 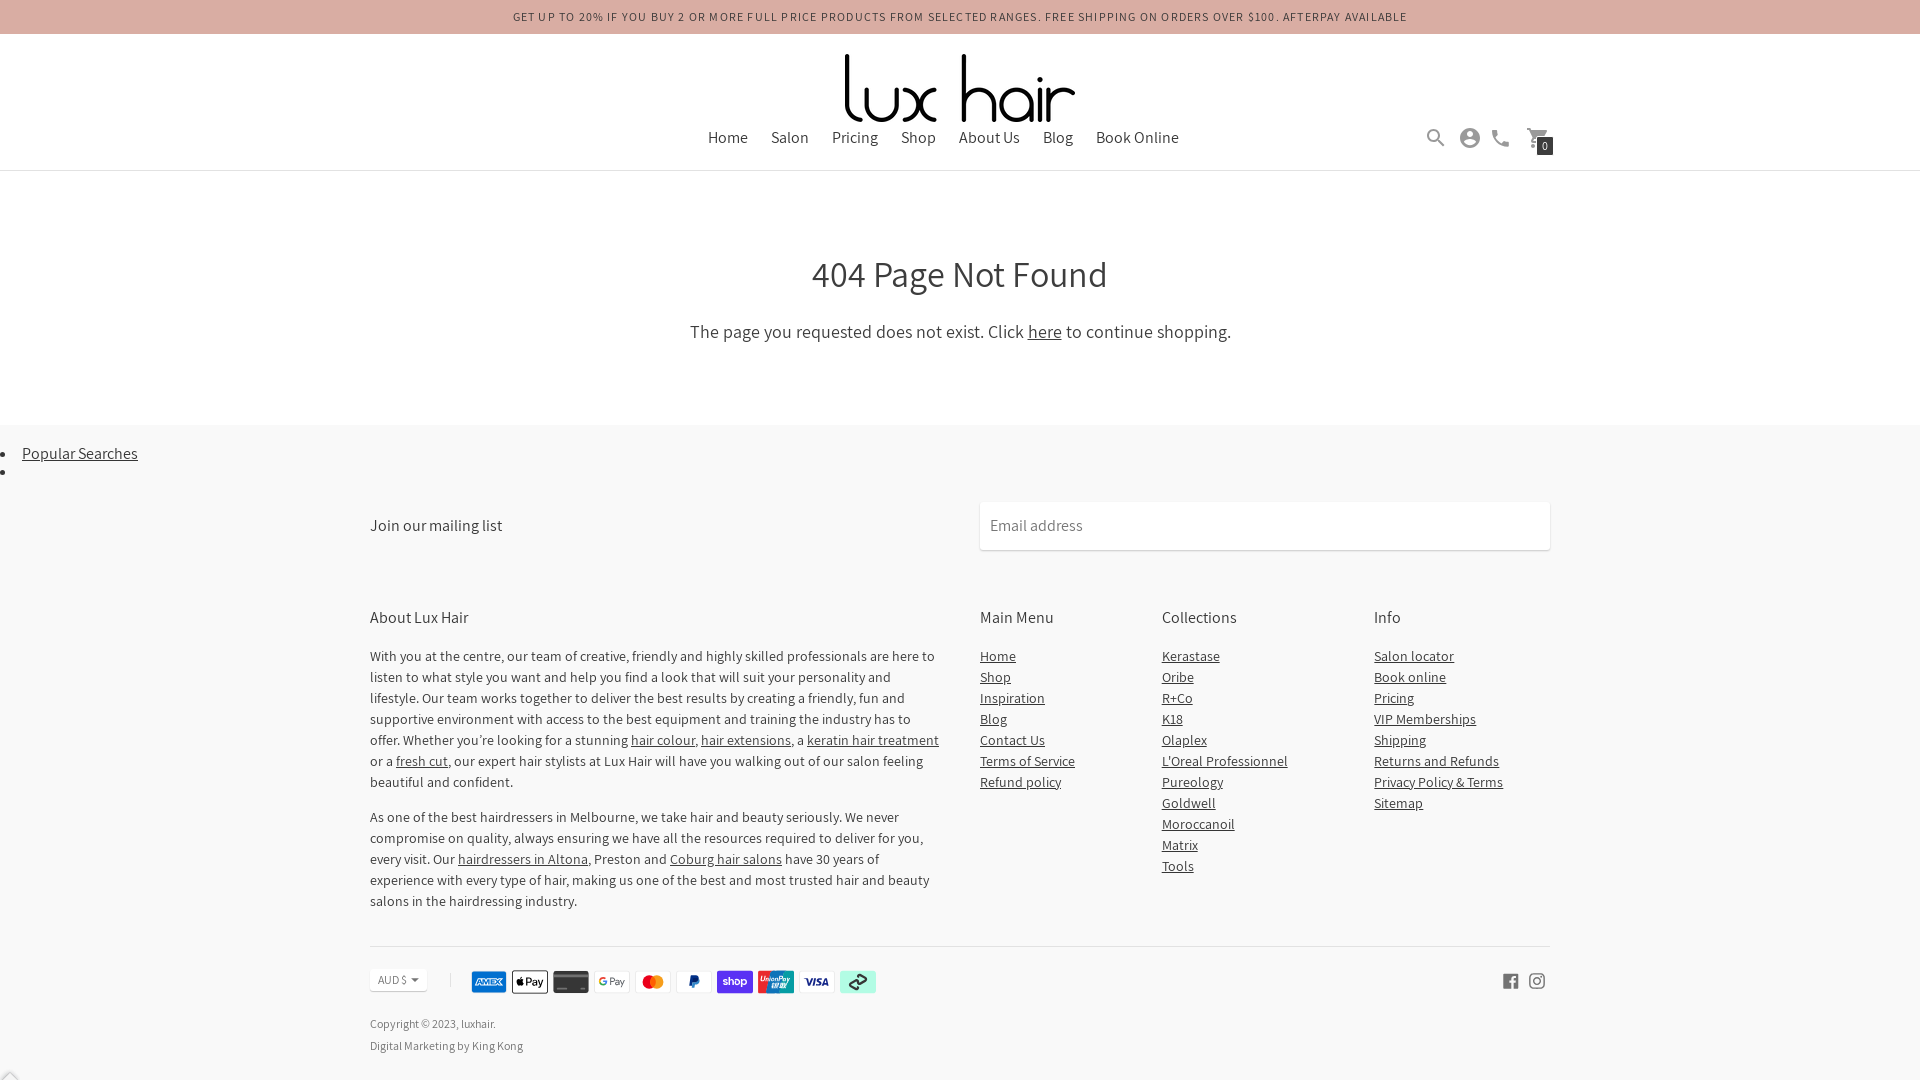 What do you see at coordinates (398, 980) in the screenshot?
I see `AUD $` at bounding box center [398, 980].